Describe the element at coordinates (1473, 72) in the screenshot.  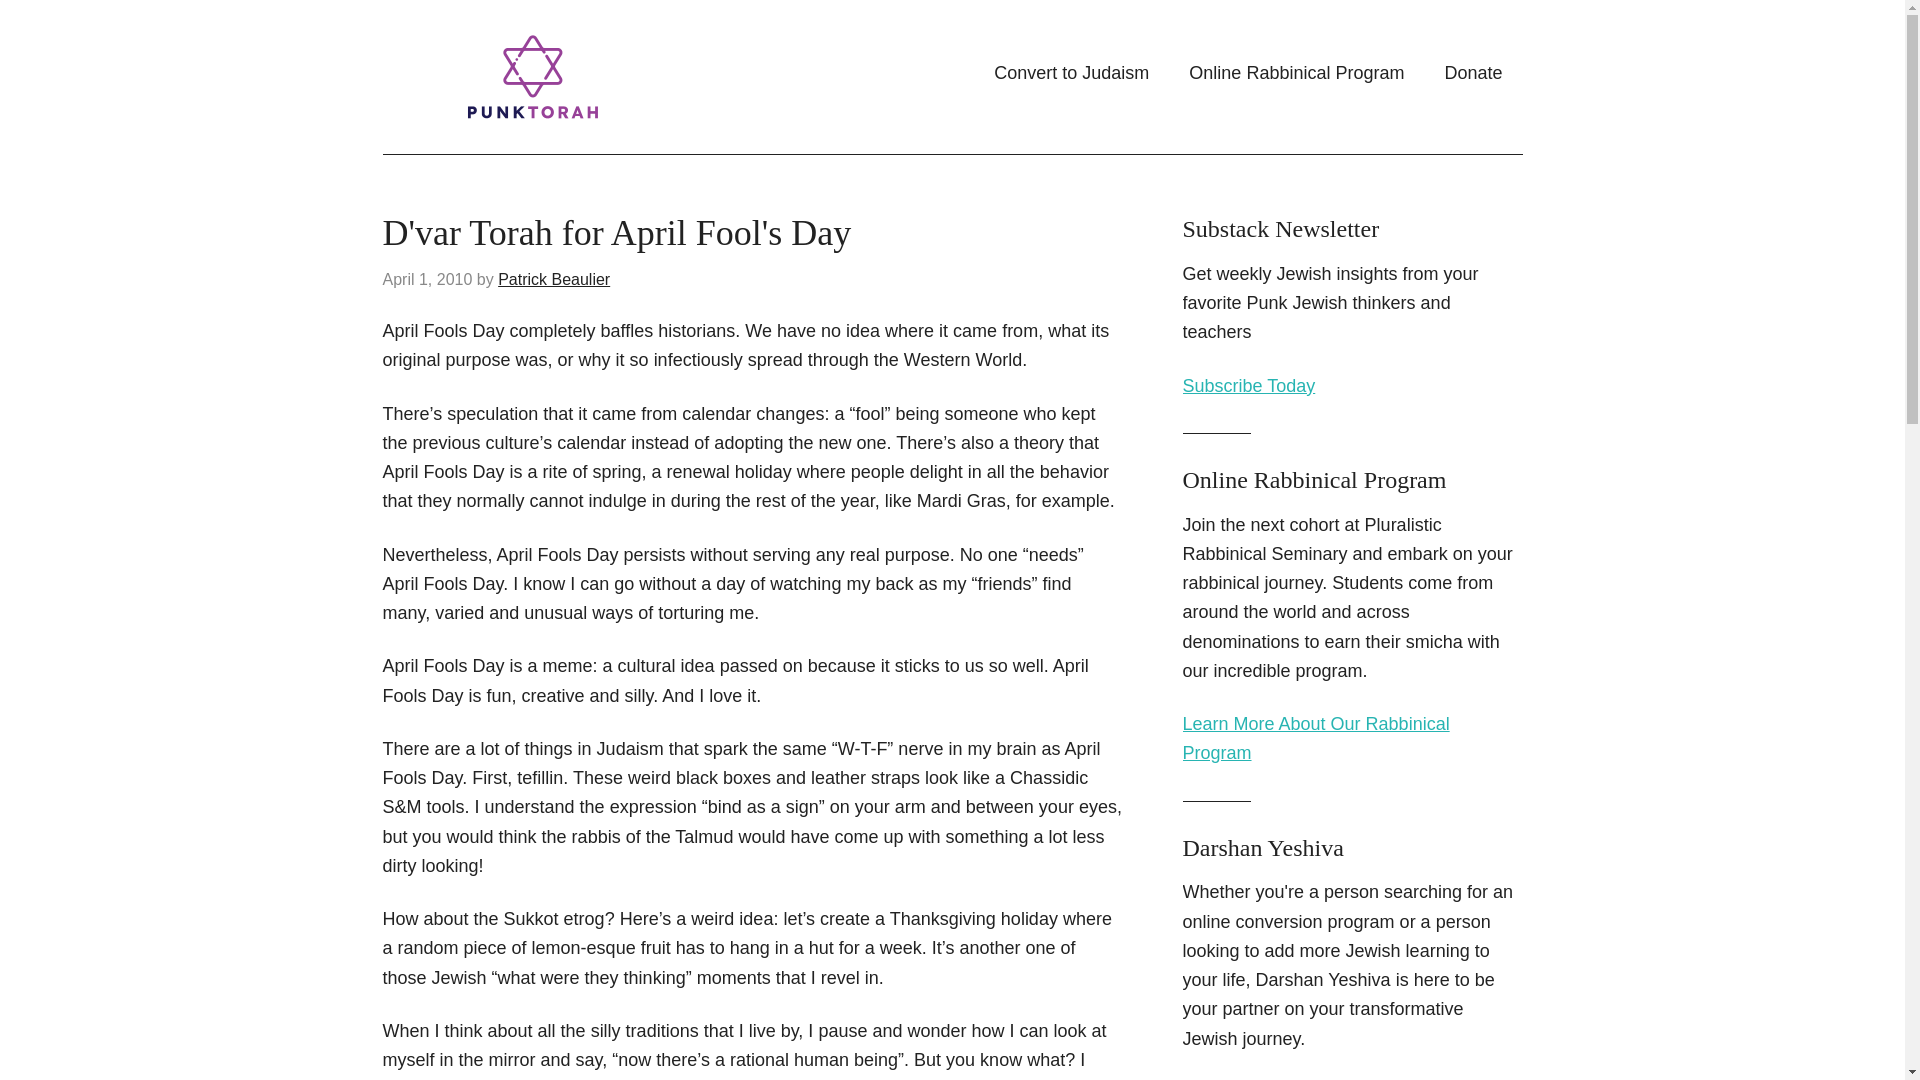
I see `Donate` at that location.